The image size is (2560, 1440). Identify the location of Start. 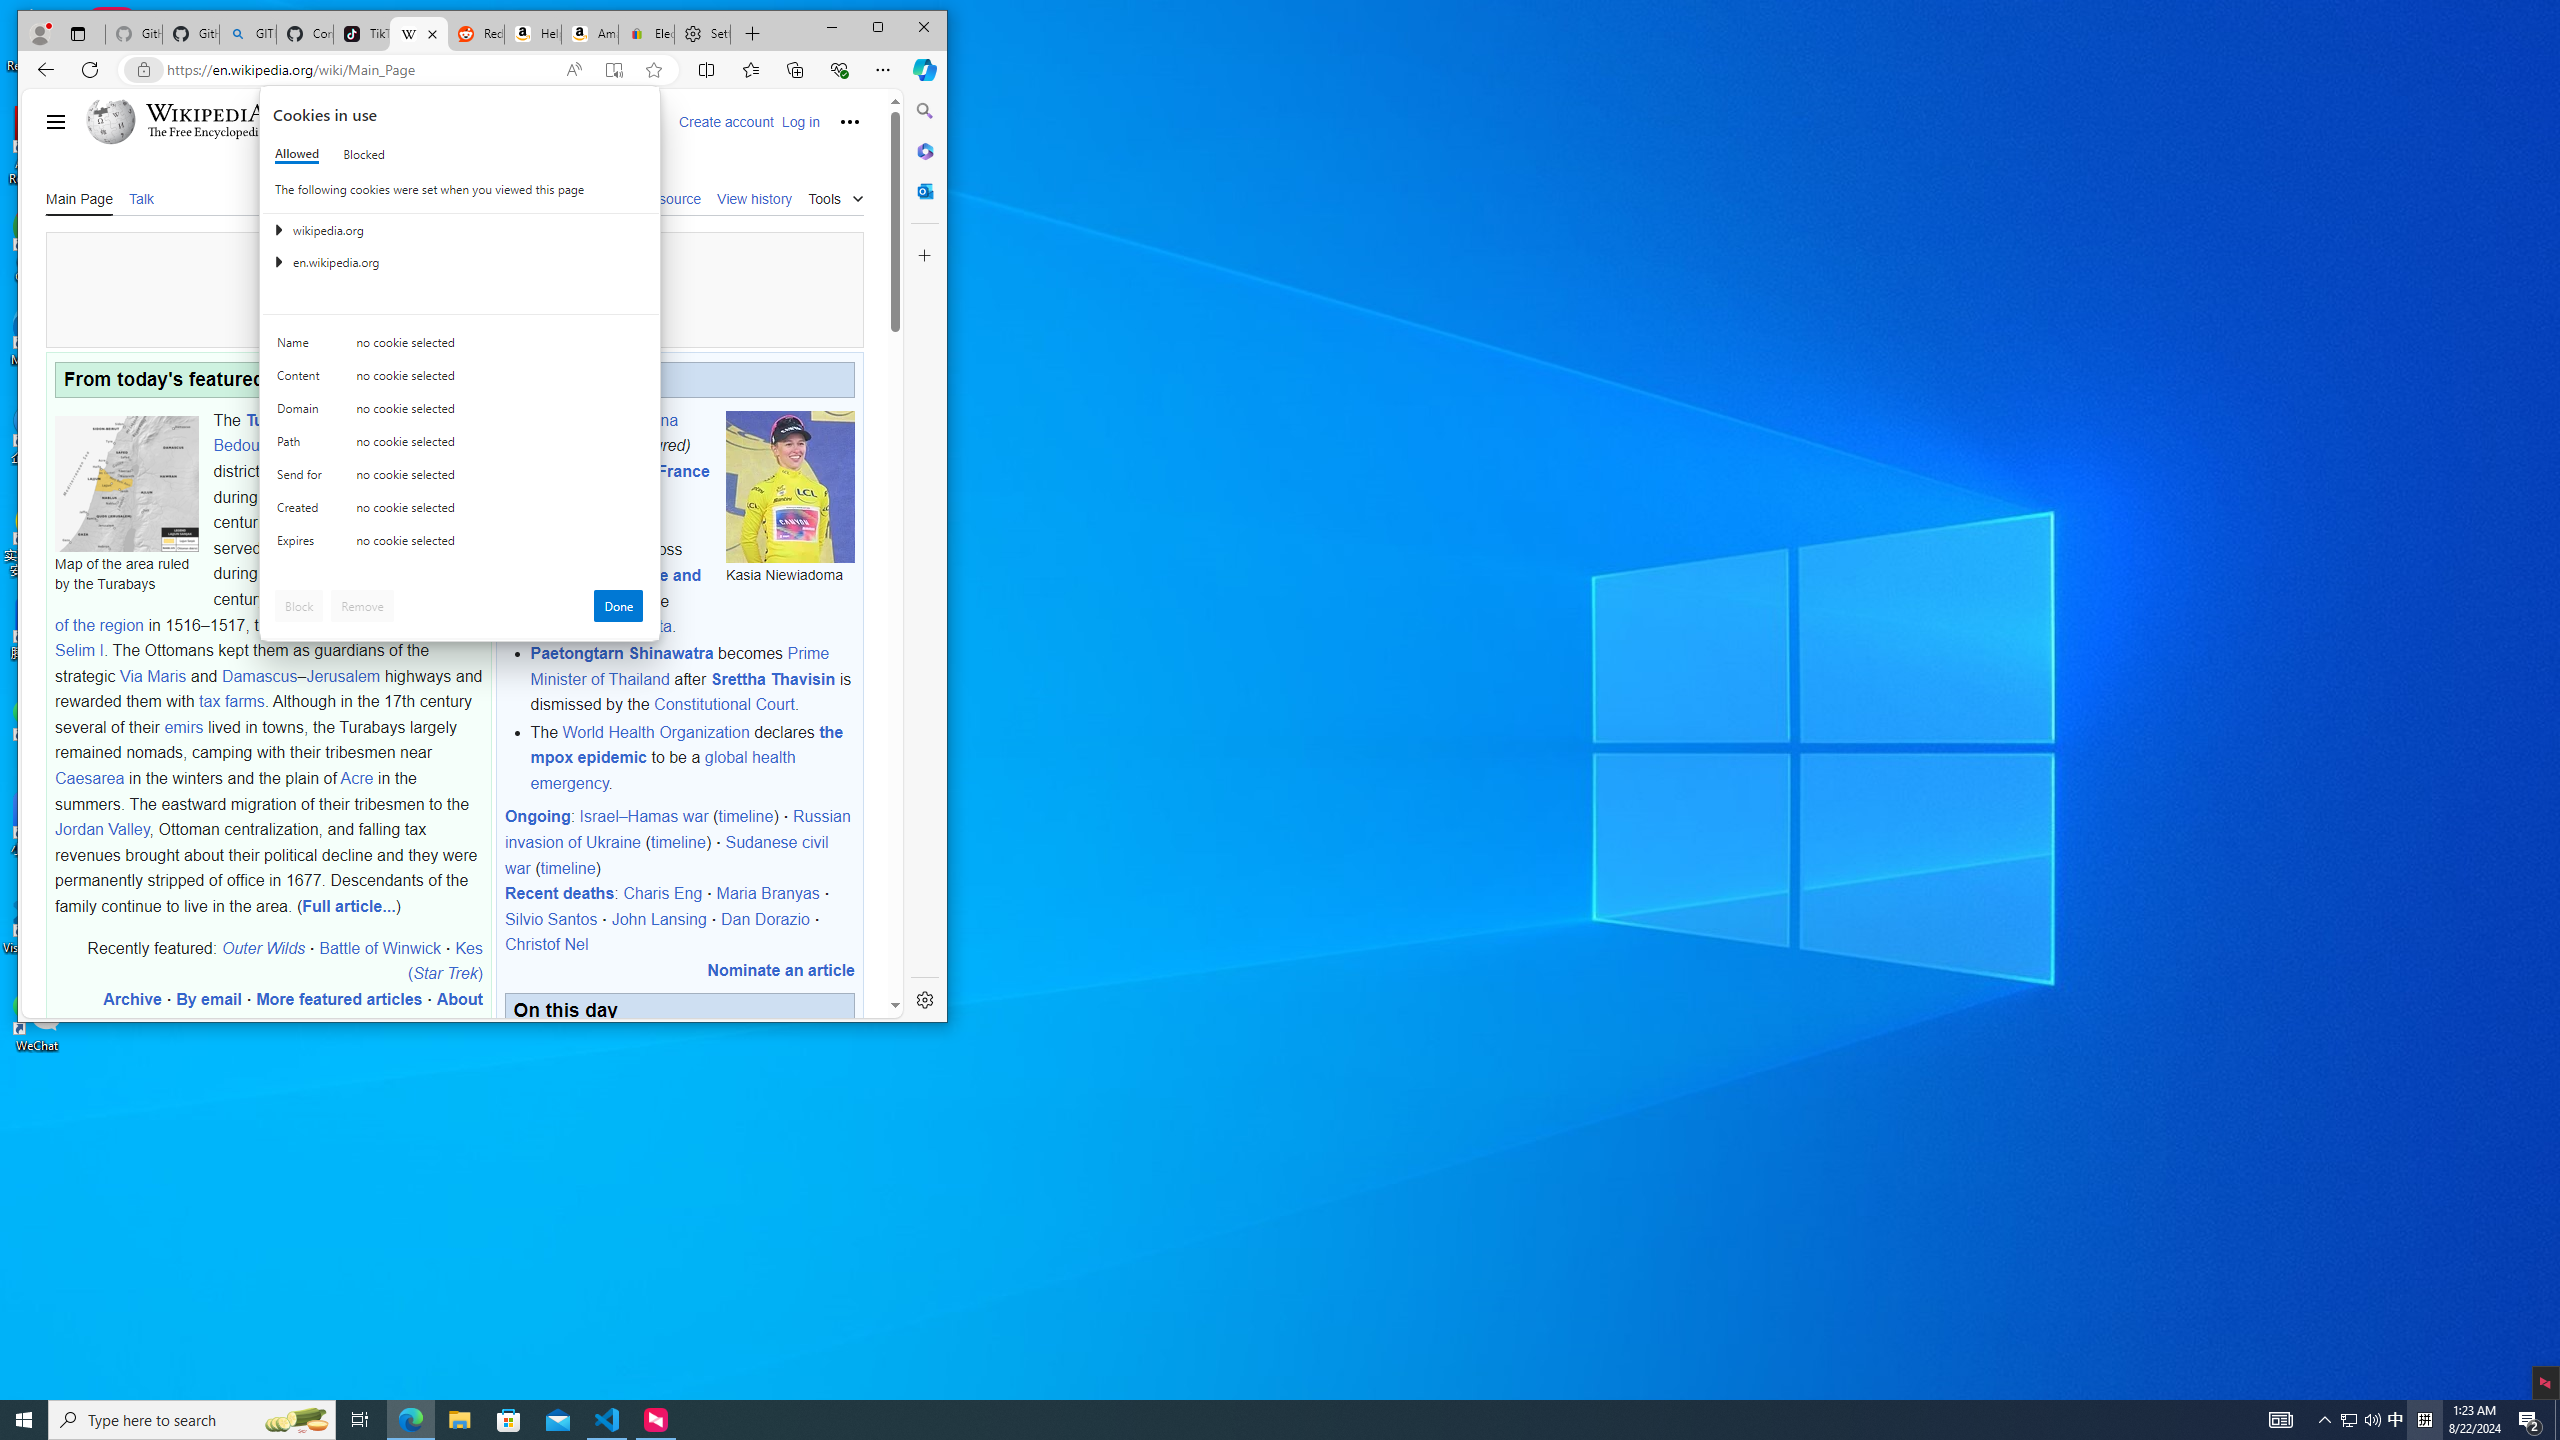
(24, 1420).